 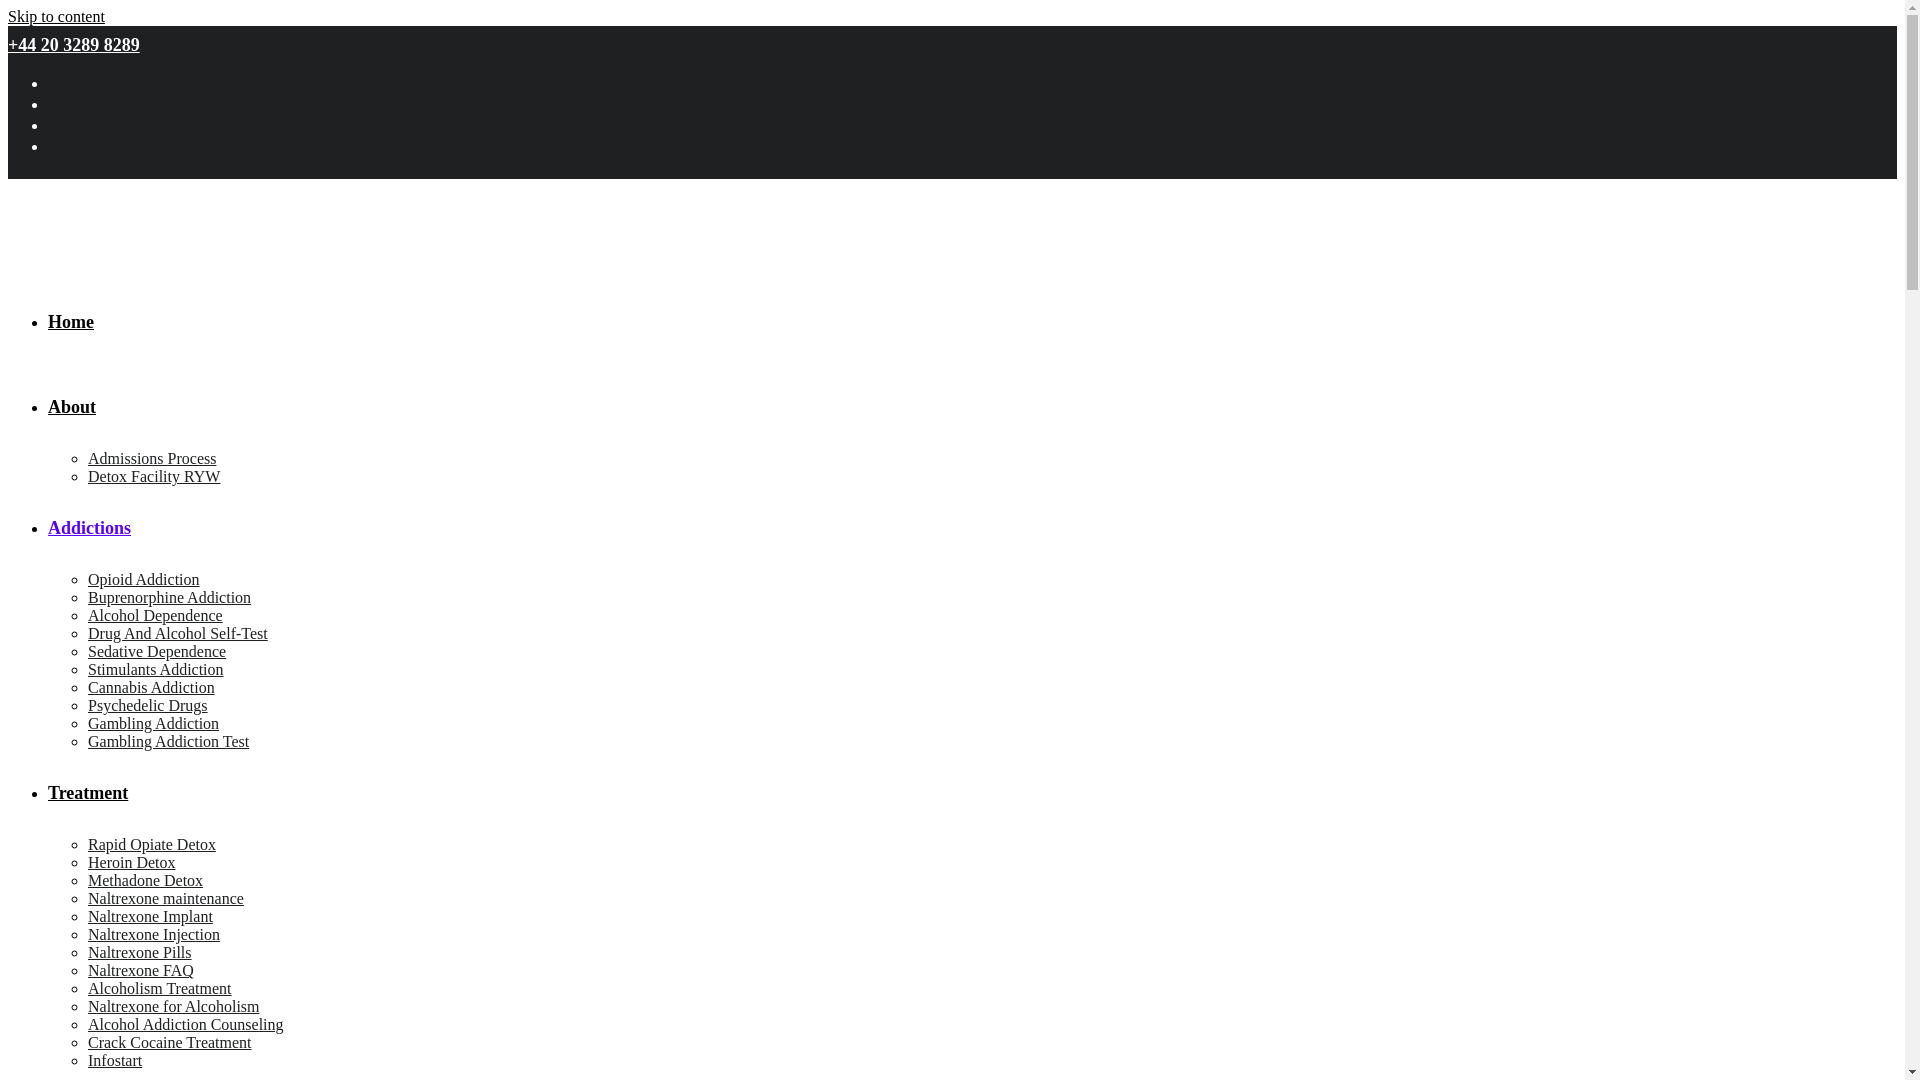 What do you see at coordinates (132, 862) in the screenshot?
I see `Heroin Detox` at bounding box center [132, 862].